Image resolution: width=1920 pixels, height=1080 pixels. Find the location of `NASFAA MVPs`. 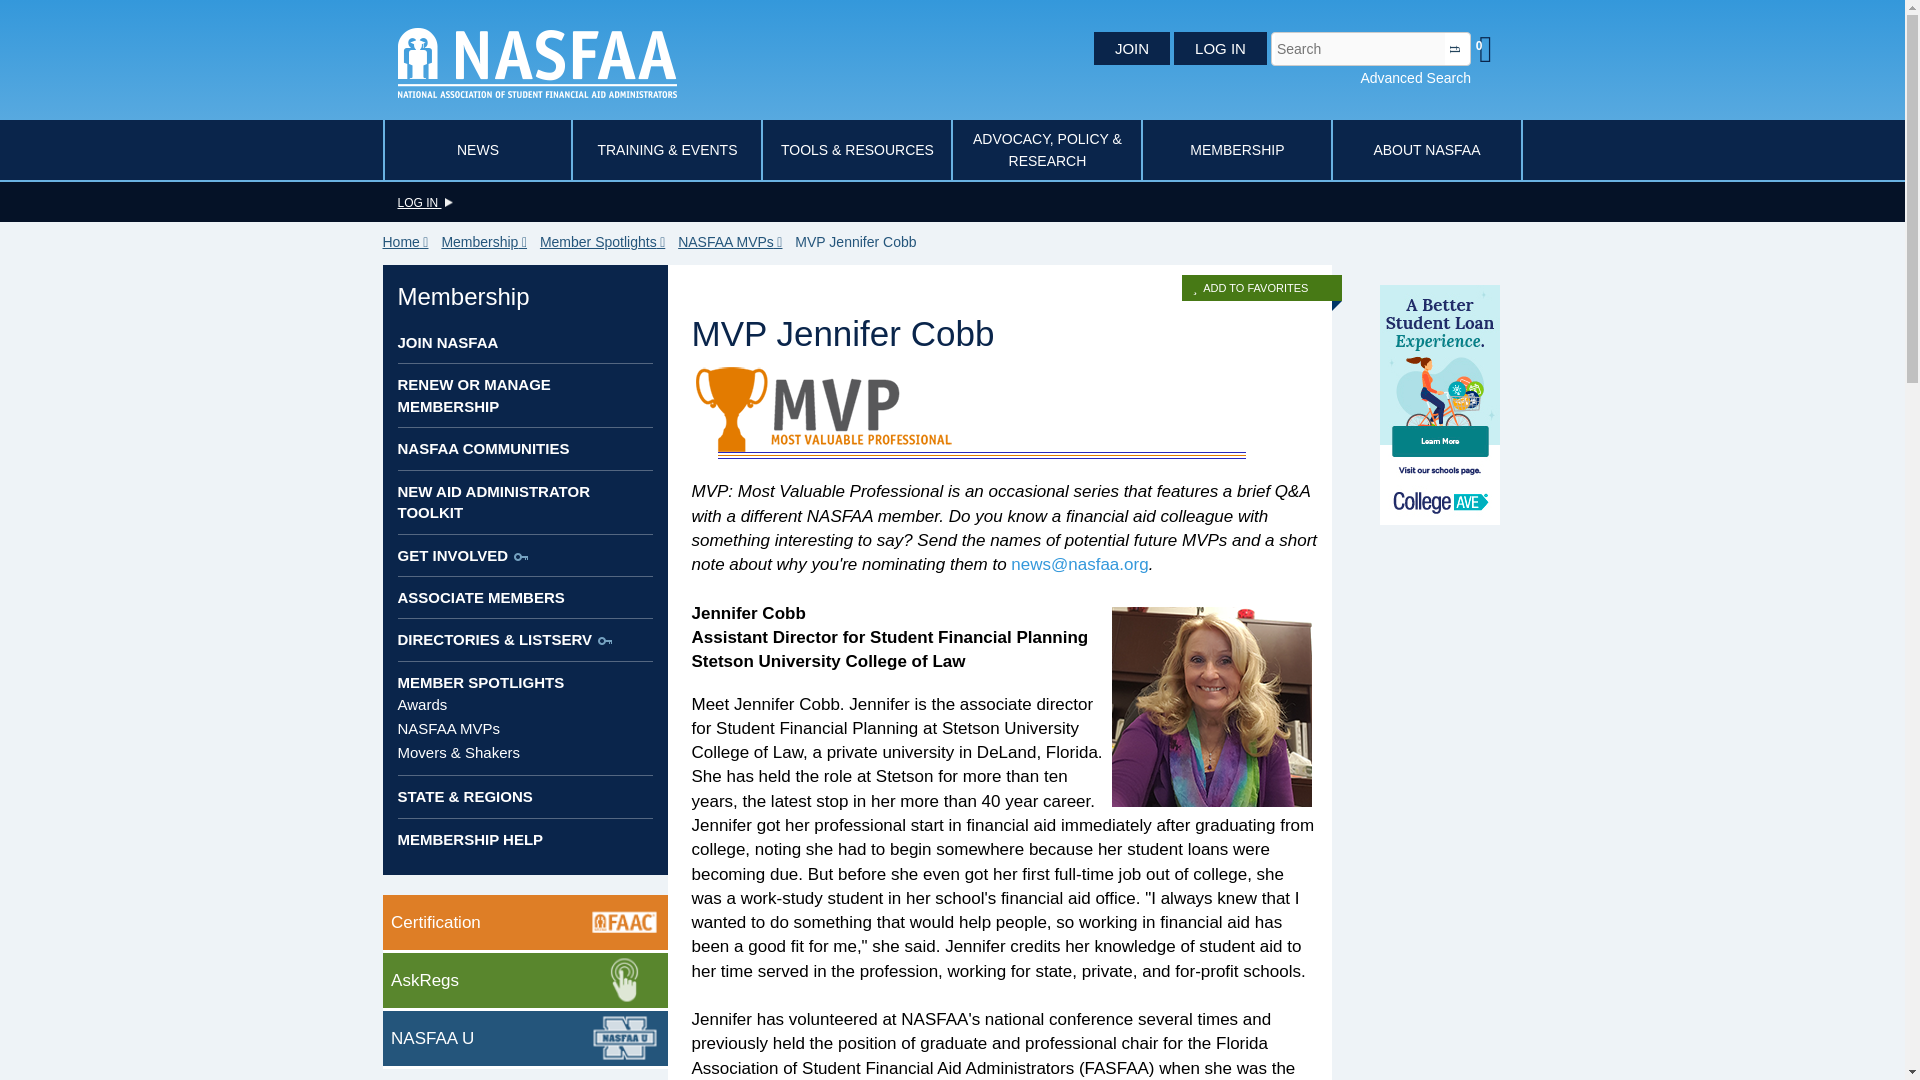

NASFAA MVPs is located at coordinates (449, 728).